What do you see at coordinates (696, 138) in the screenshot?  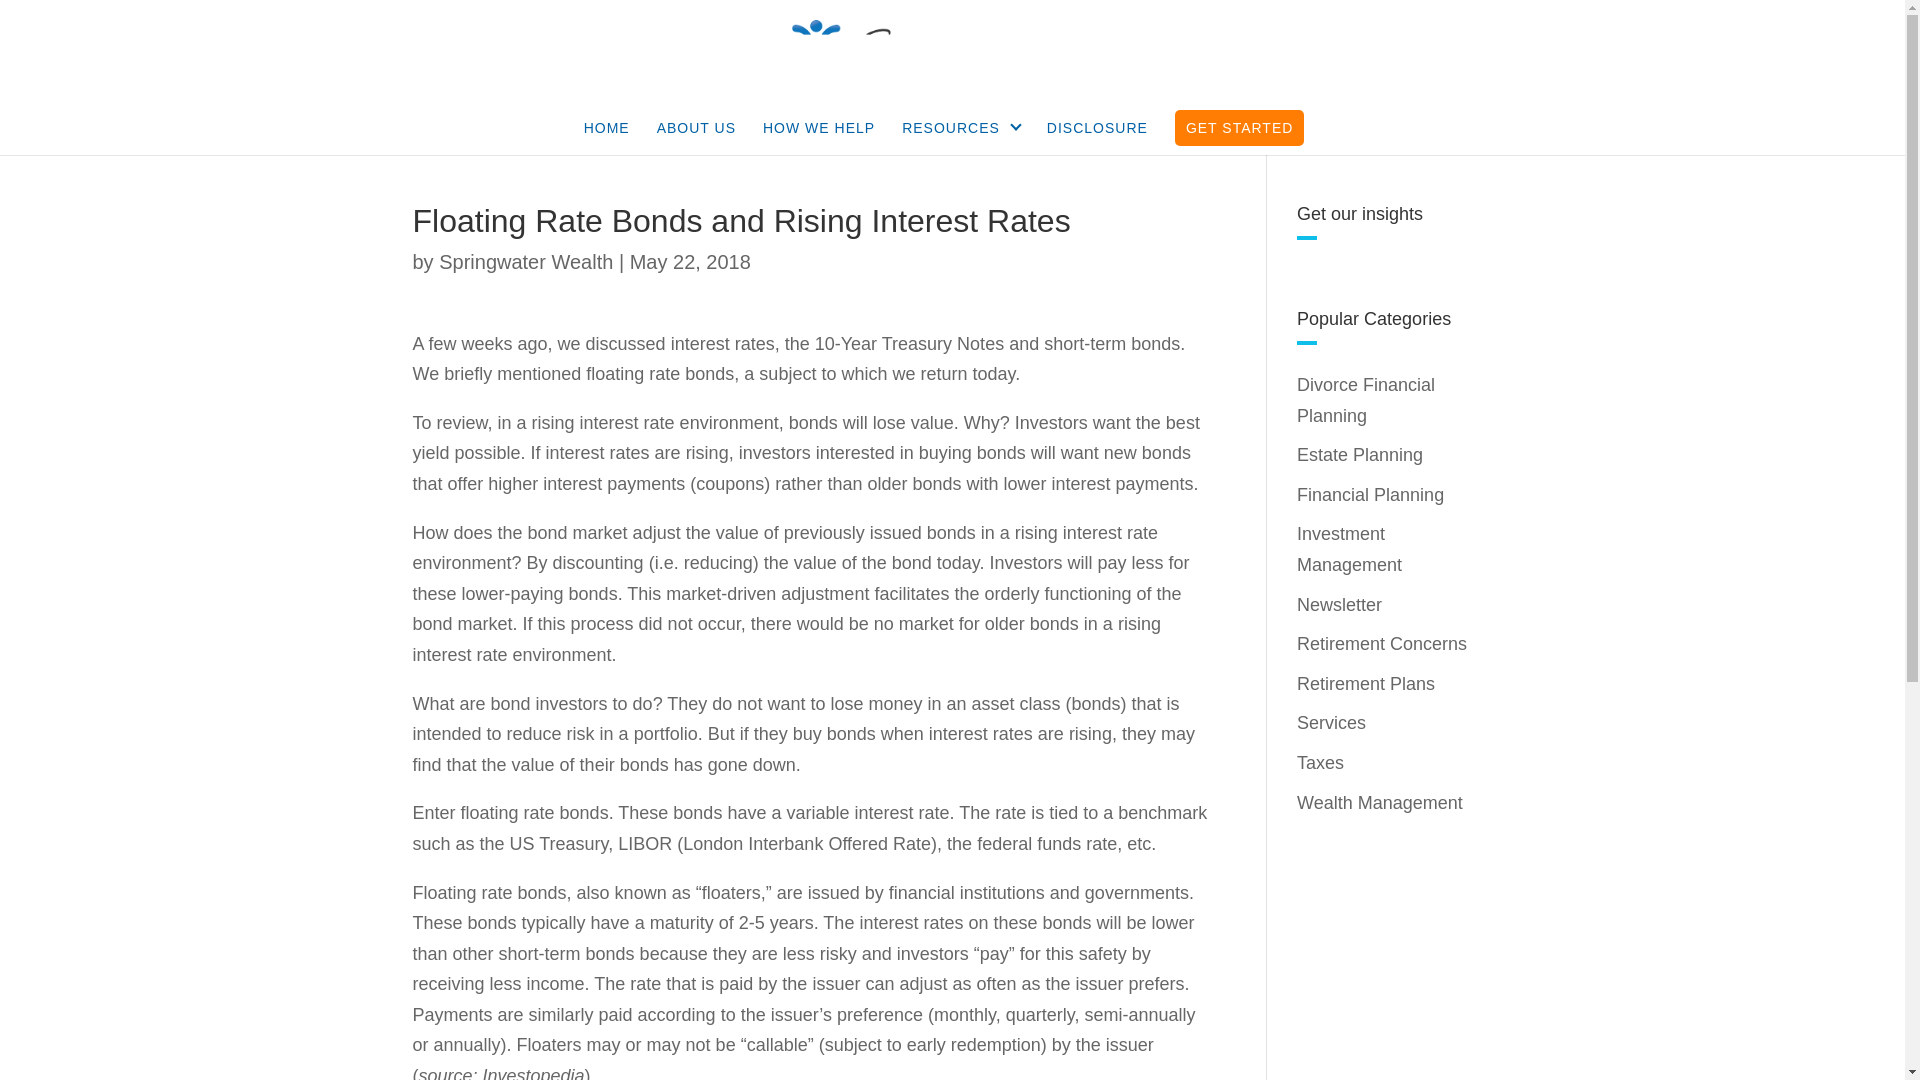 I see `ABOUT US` at bounding box center [696, 138].